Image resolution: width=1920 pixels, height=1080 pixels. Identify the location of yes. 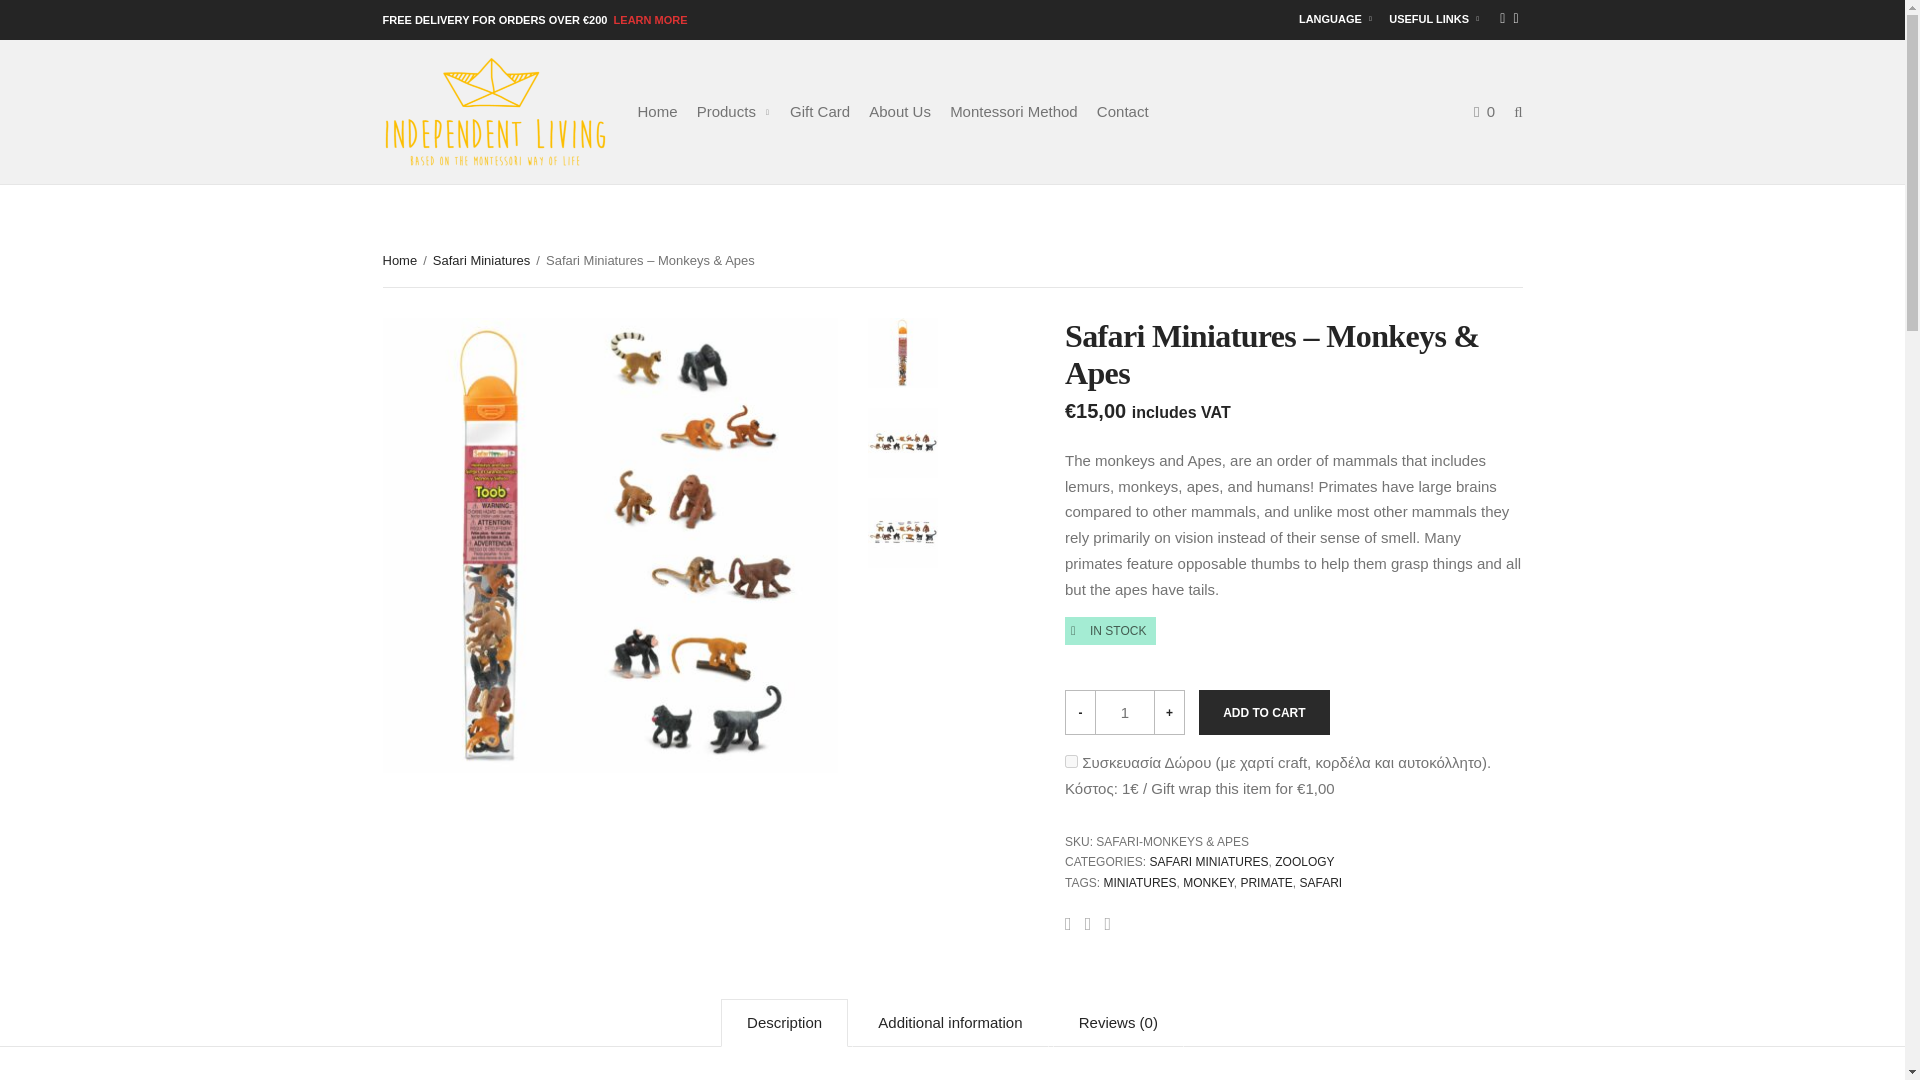
(1071, 760).